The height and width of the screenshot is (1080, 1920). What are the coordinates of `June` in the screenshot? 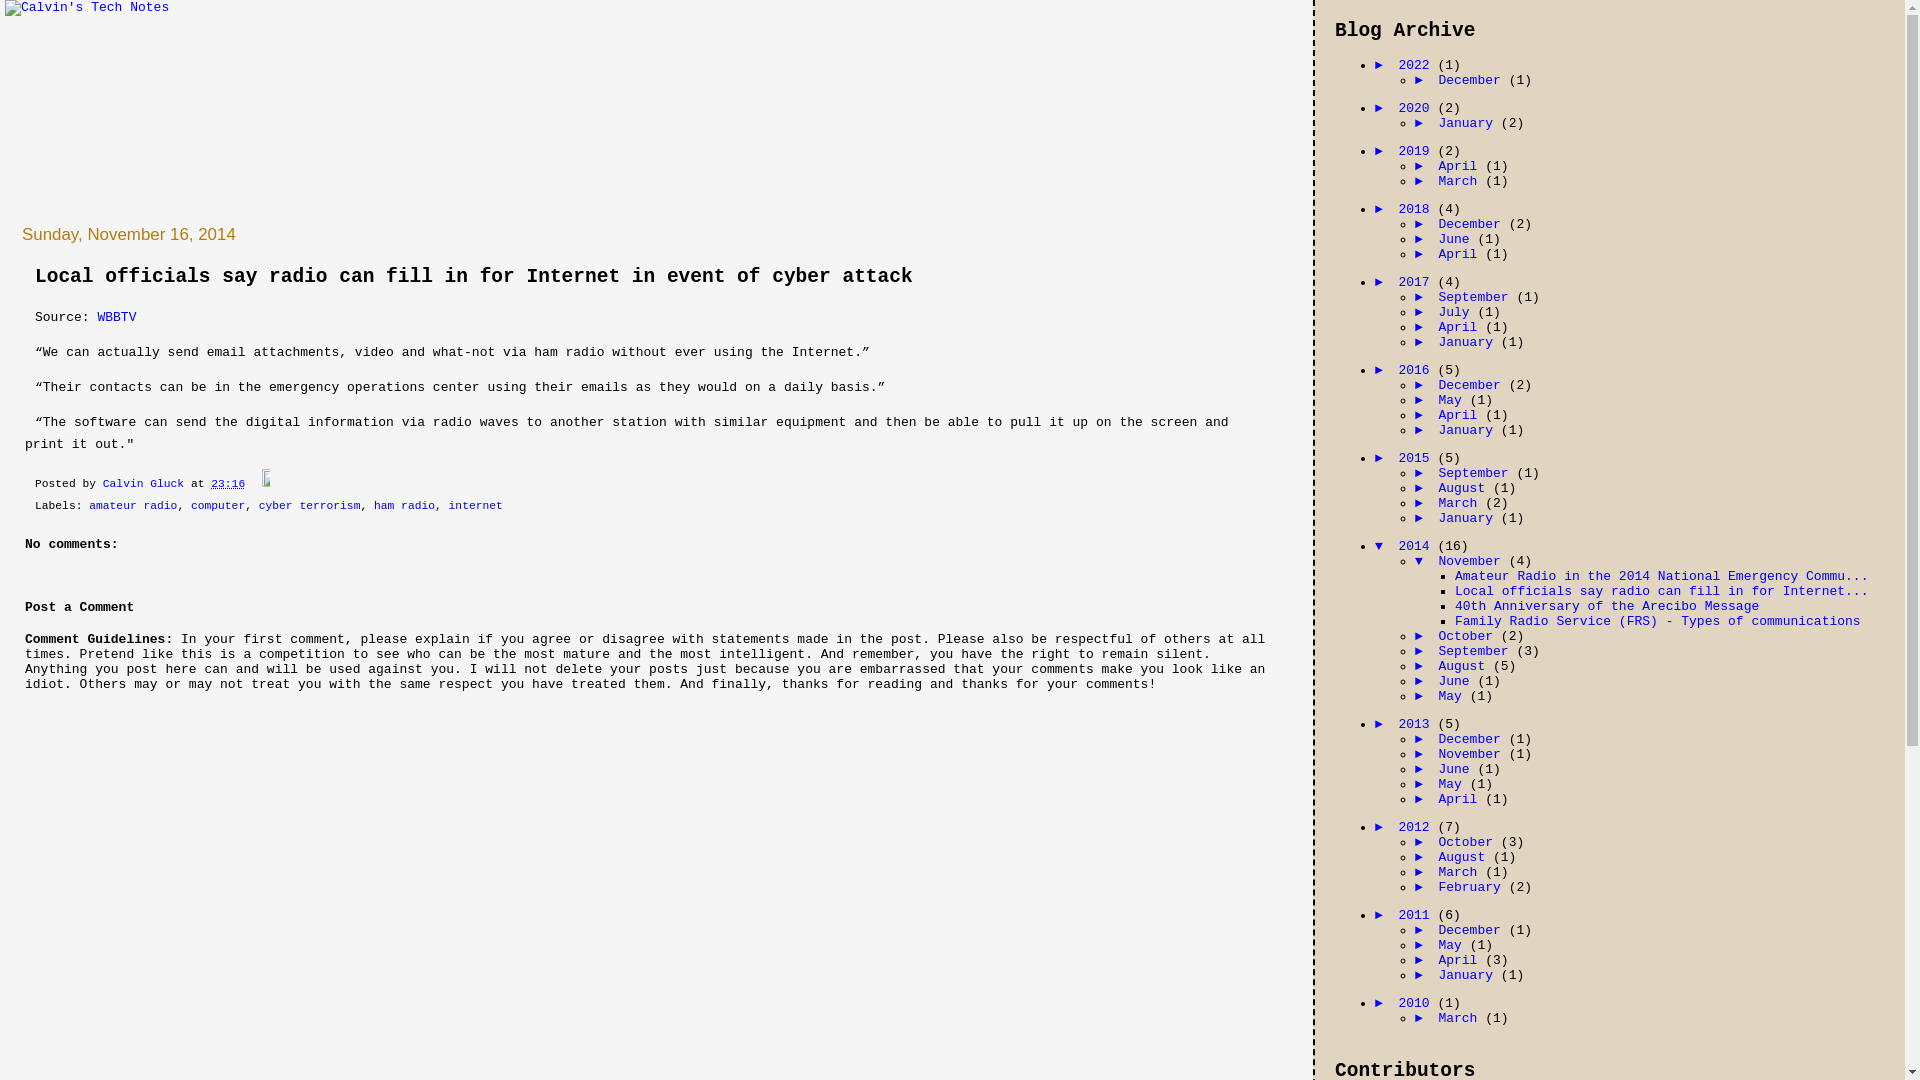 It's located at (1458, 682).